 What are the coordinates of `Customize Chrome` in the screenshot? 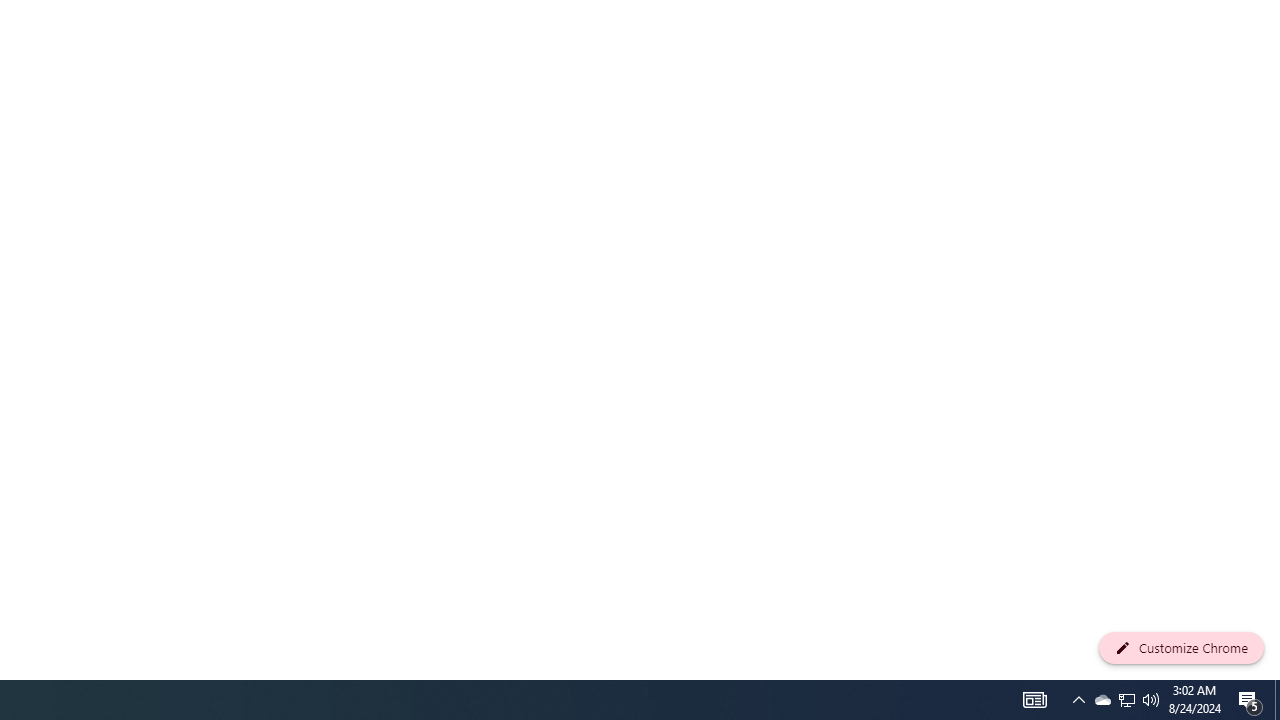 It's located at (1181, 648).